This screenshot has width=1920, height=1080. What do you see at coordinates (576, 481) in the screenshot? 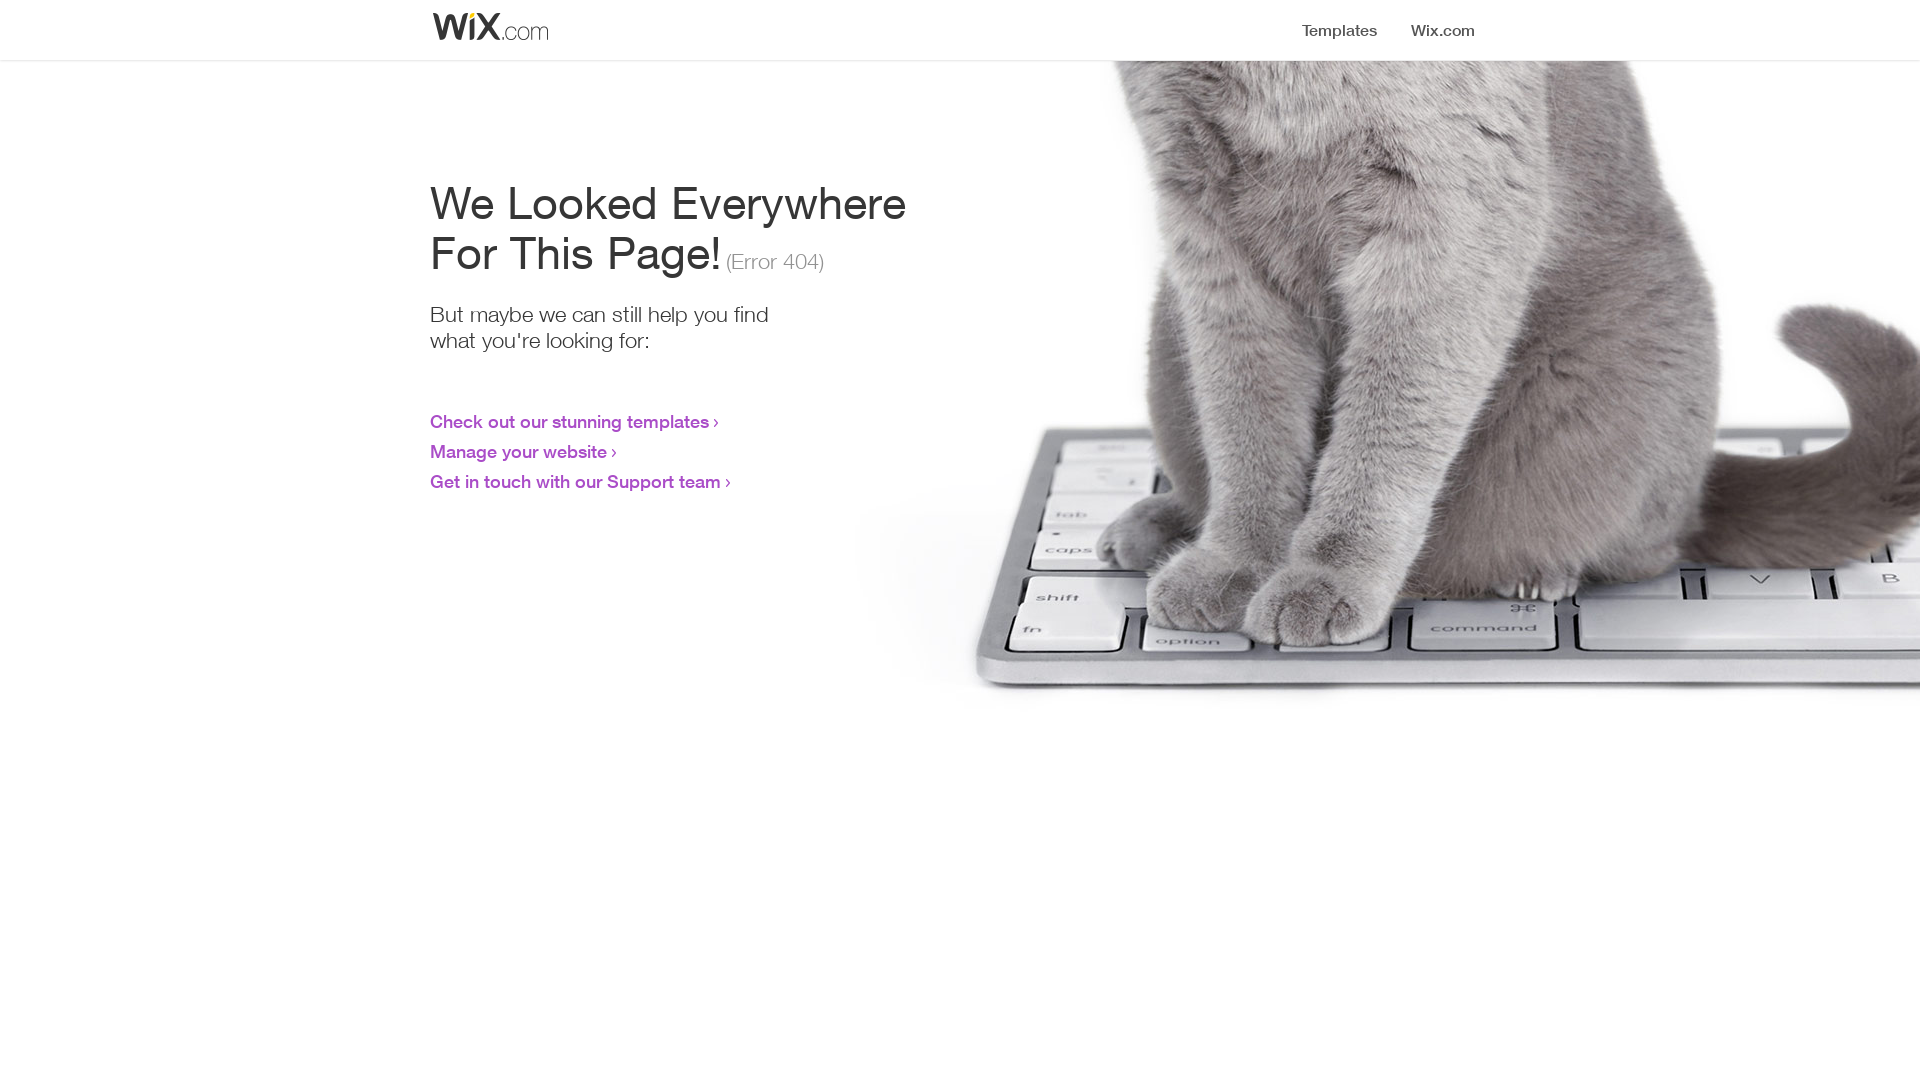
I see `Get in touch with our Support team` at bounding box center [576, 481].